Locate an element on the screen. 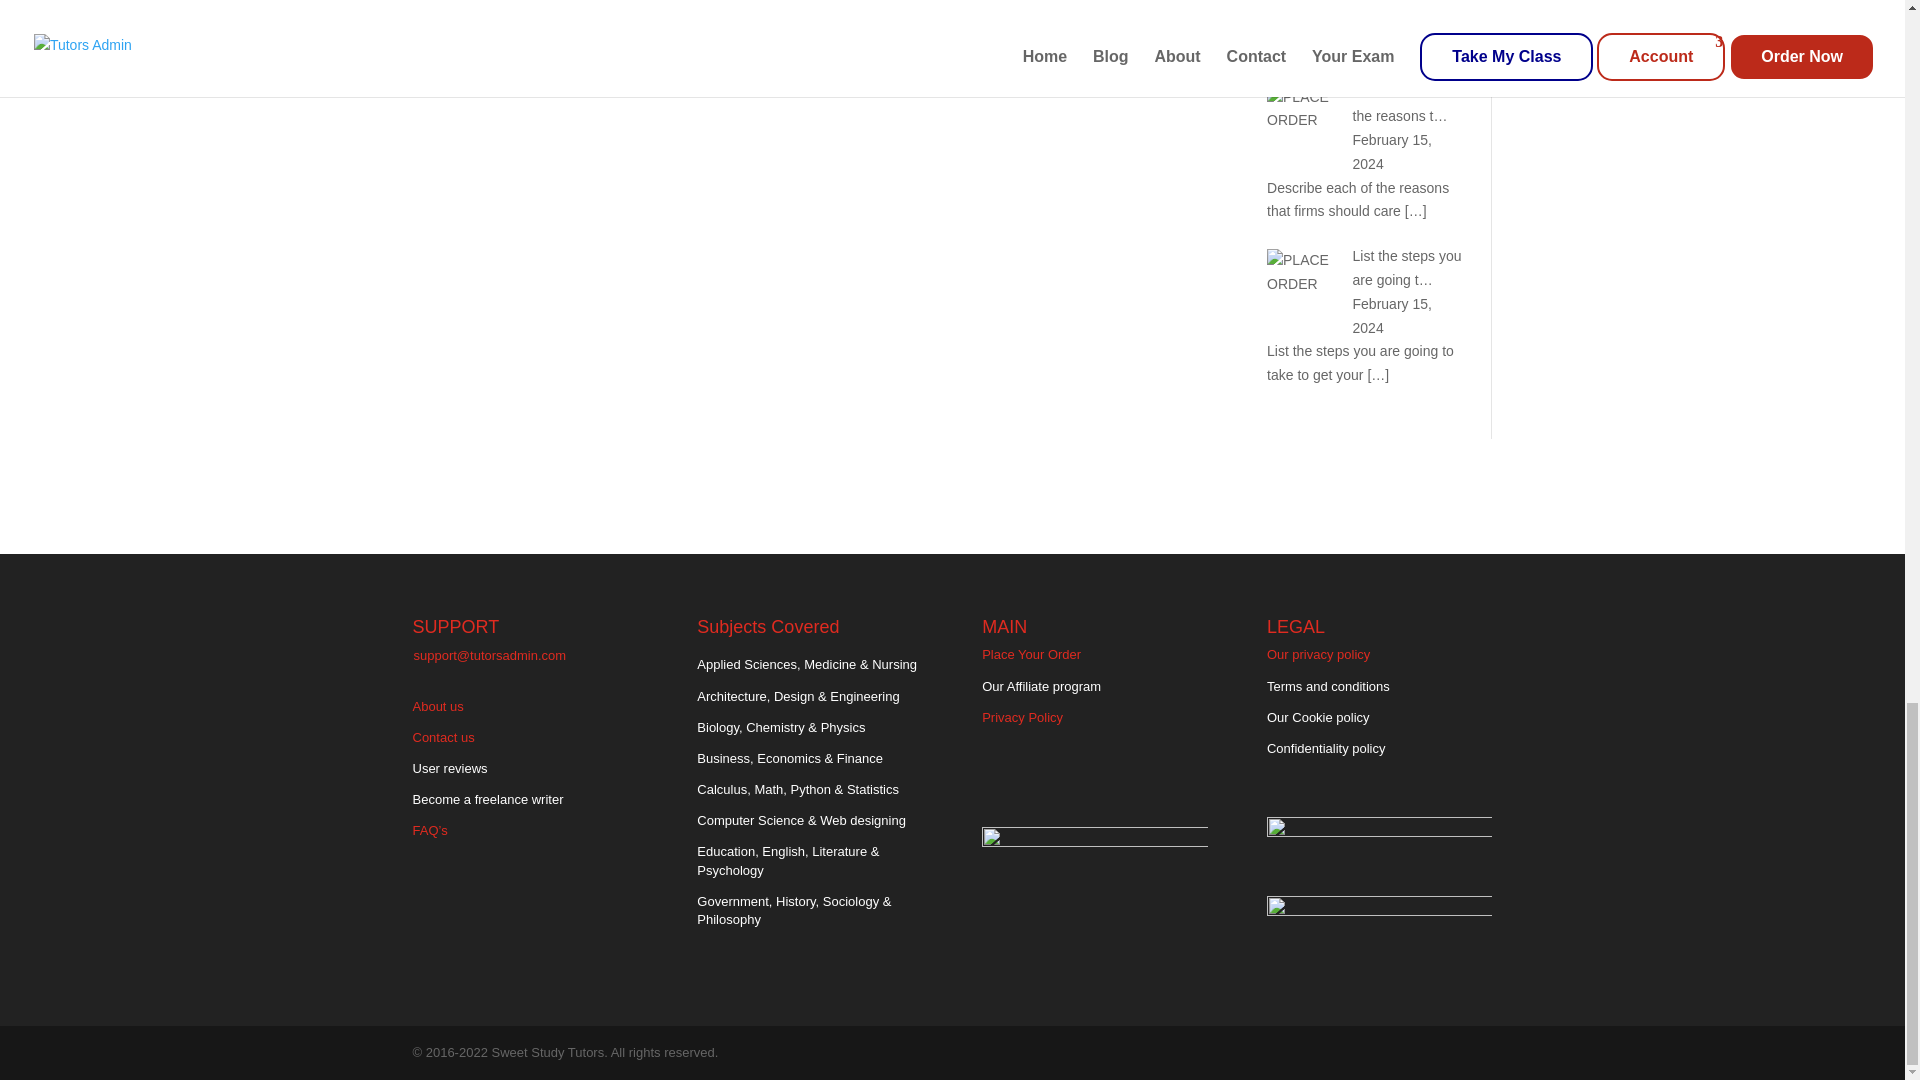 The width and height of the screenshot is (1920, 1080). Our privacy policy is located at coordinates (1318, 654).